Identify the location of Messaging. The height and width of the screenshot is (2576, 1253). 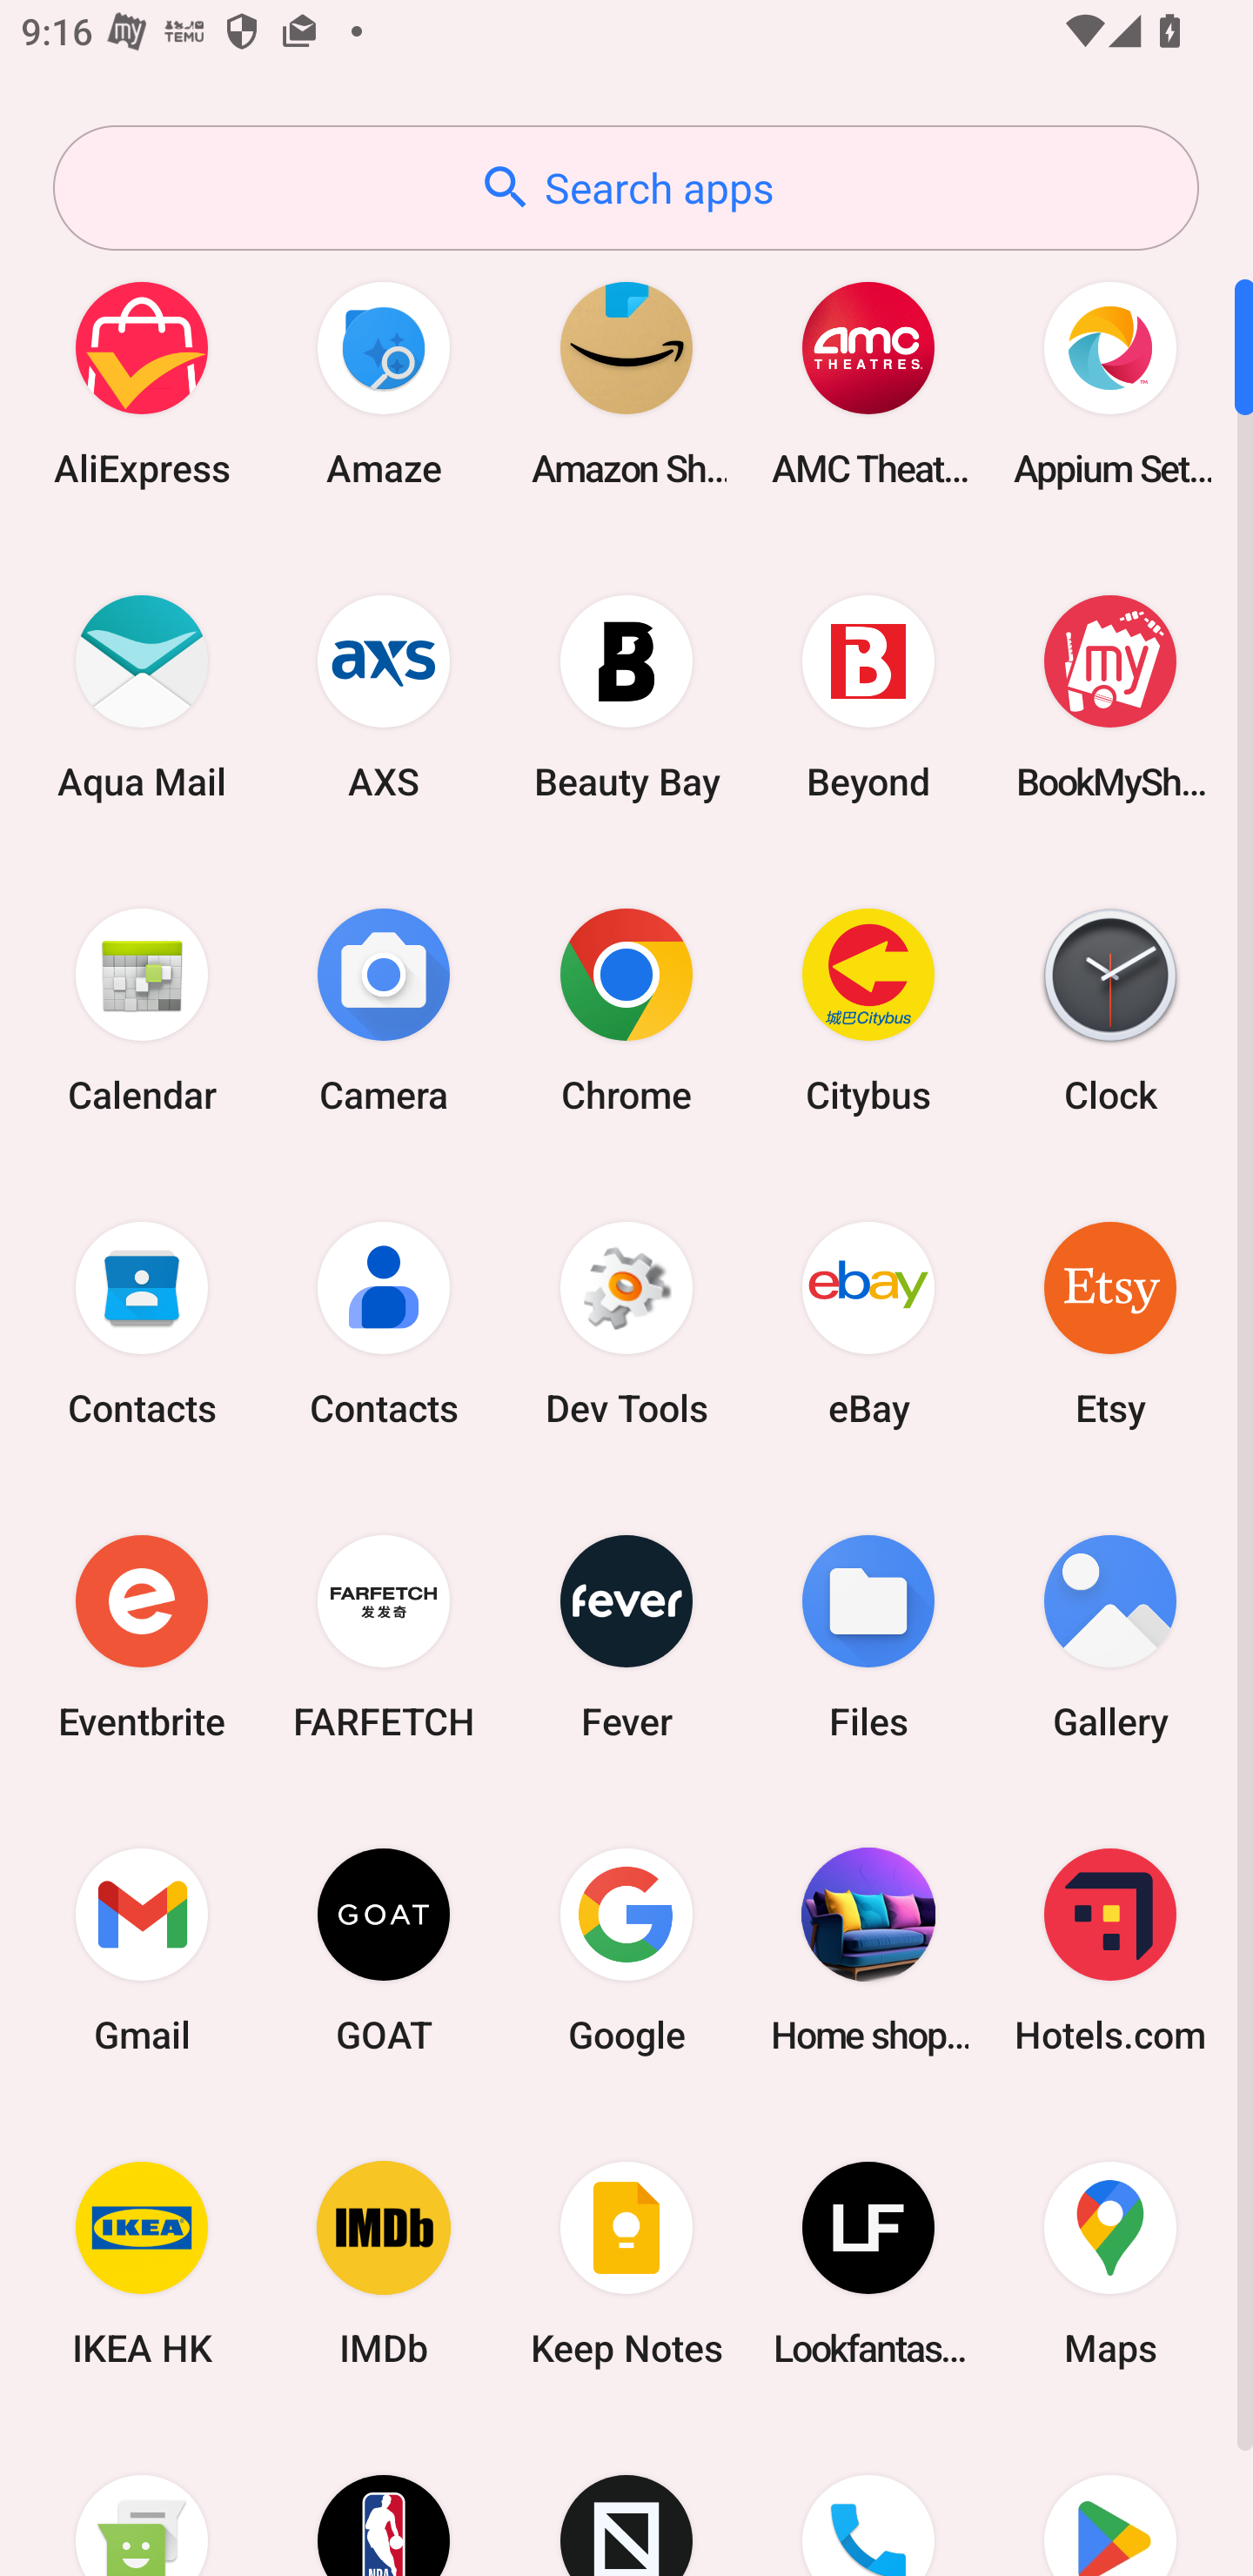
(142, 2499).